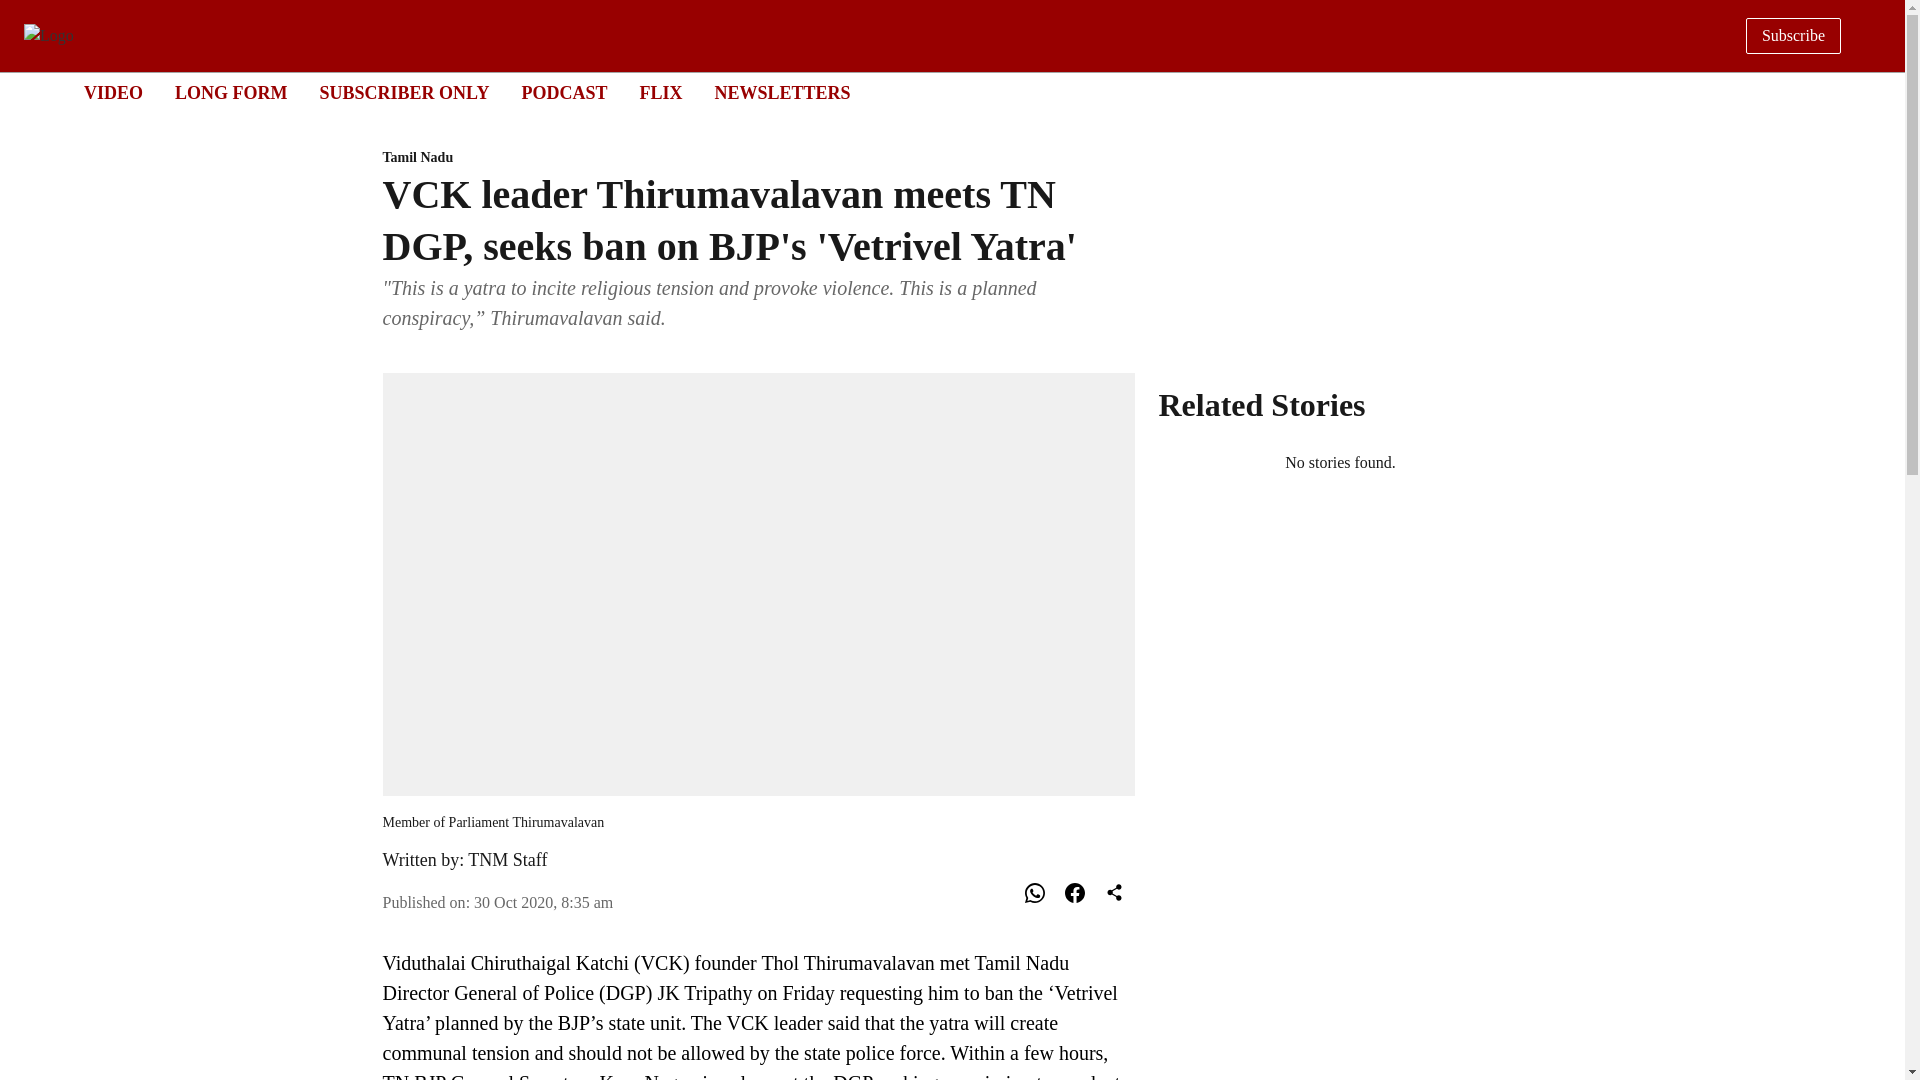  Describe the element at coordinates (404, 92) in the screenshot. I see `SUBSCRIBER ONLY` at that location.